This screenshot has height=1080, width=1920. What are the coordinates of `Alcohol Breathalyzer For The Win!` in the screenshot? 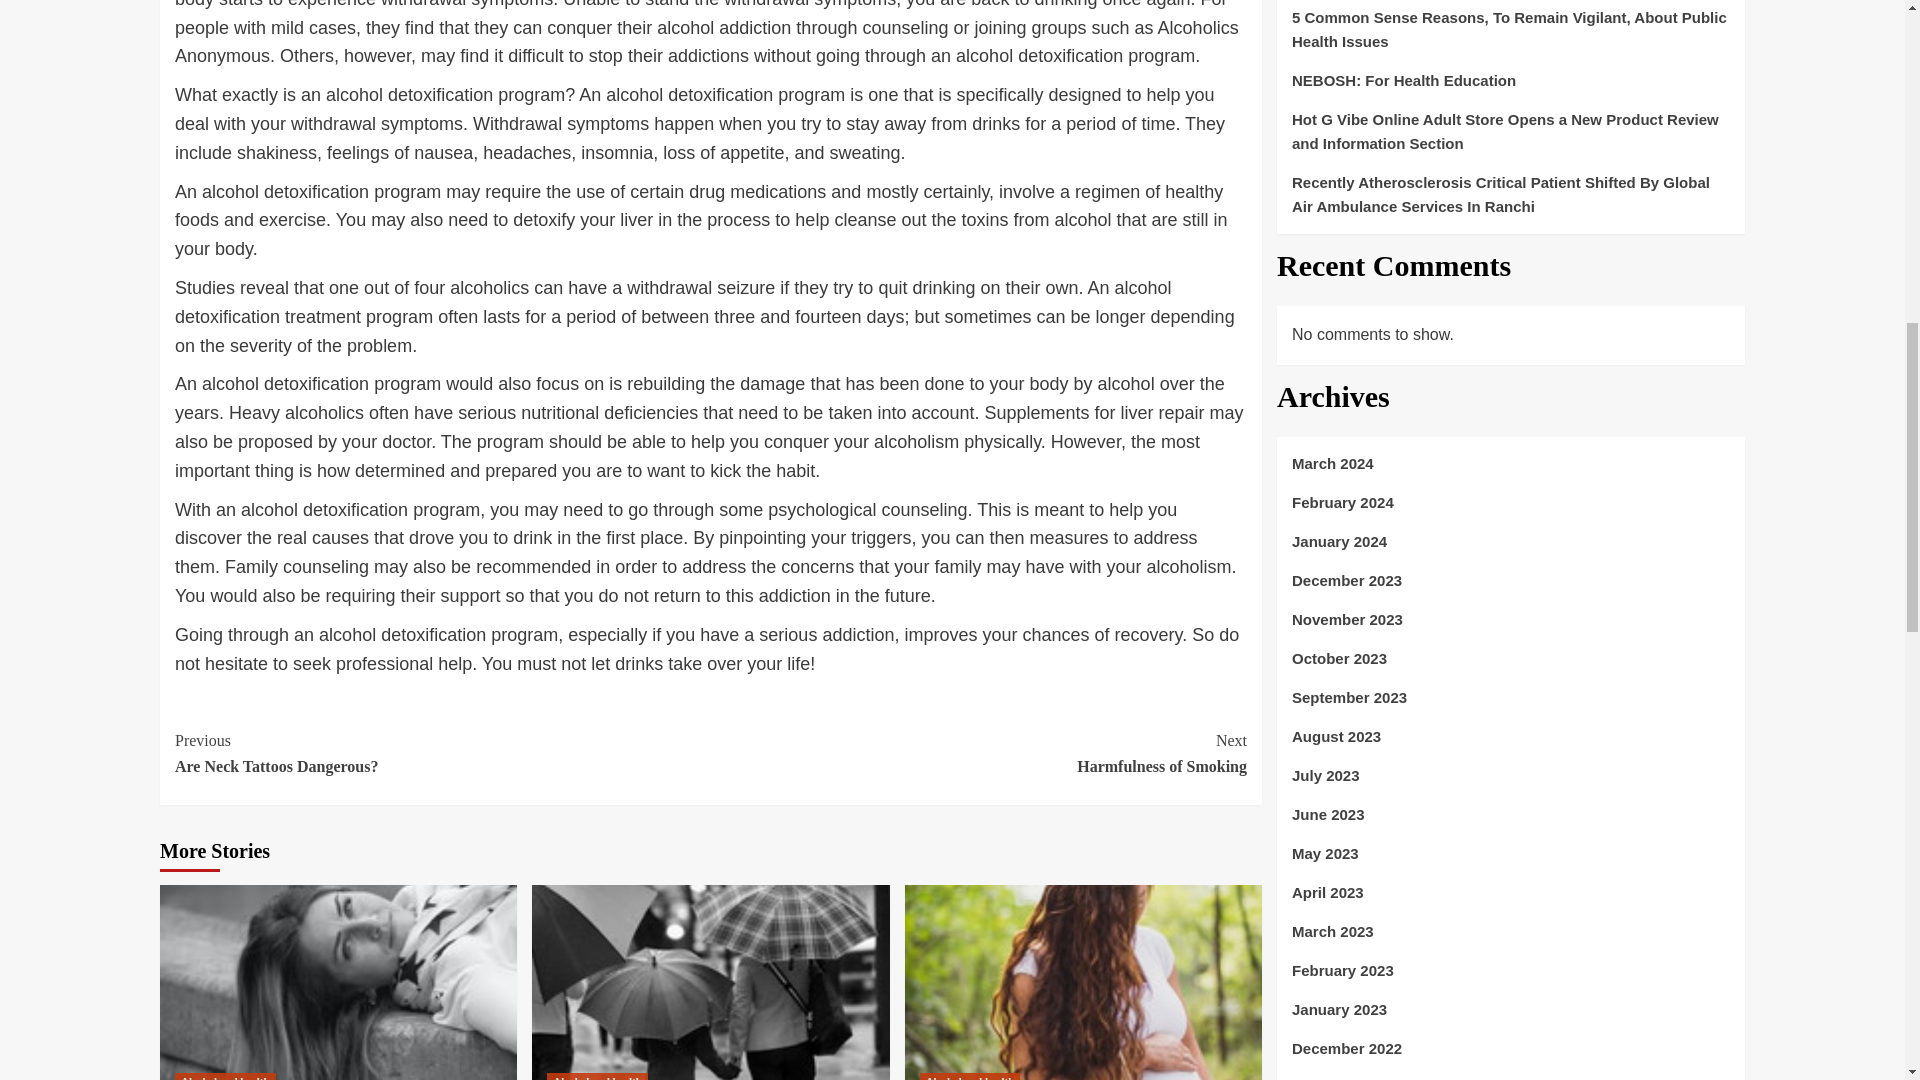 It's located at (338, 982).